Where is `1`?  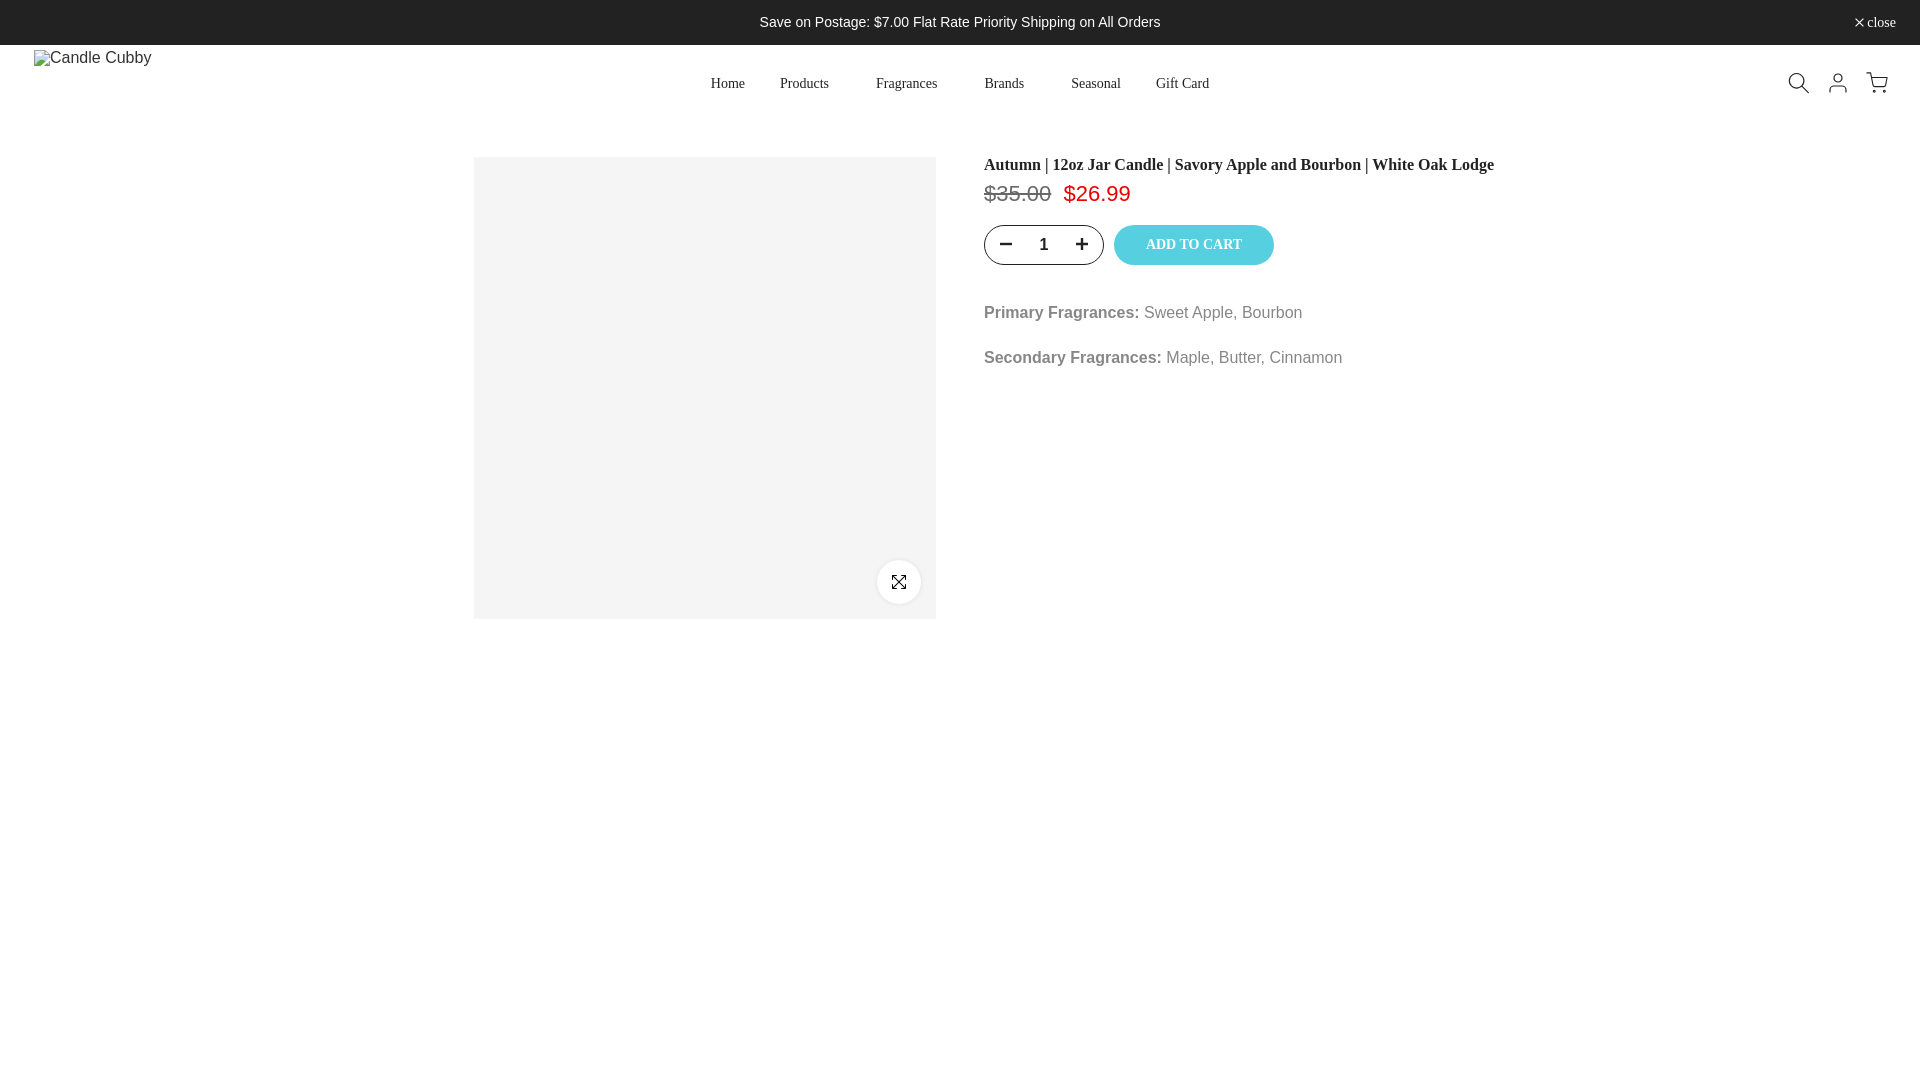
1 is located at coordinates (1043, 244).